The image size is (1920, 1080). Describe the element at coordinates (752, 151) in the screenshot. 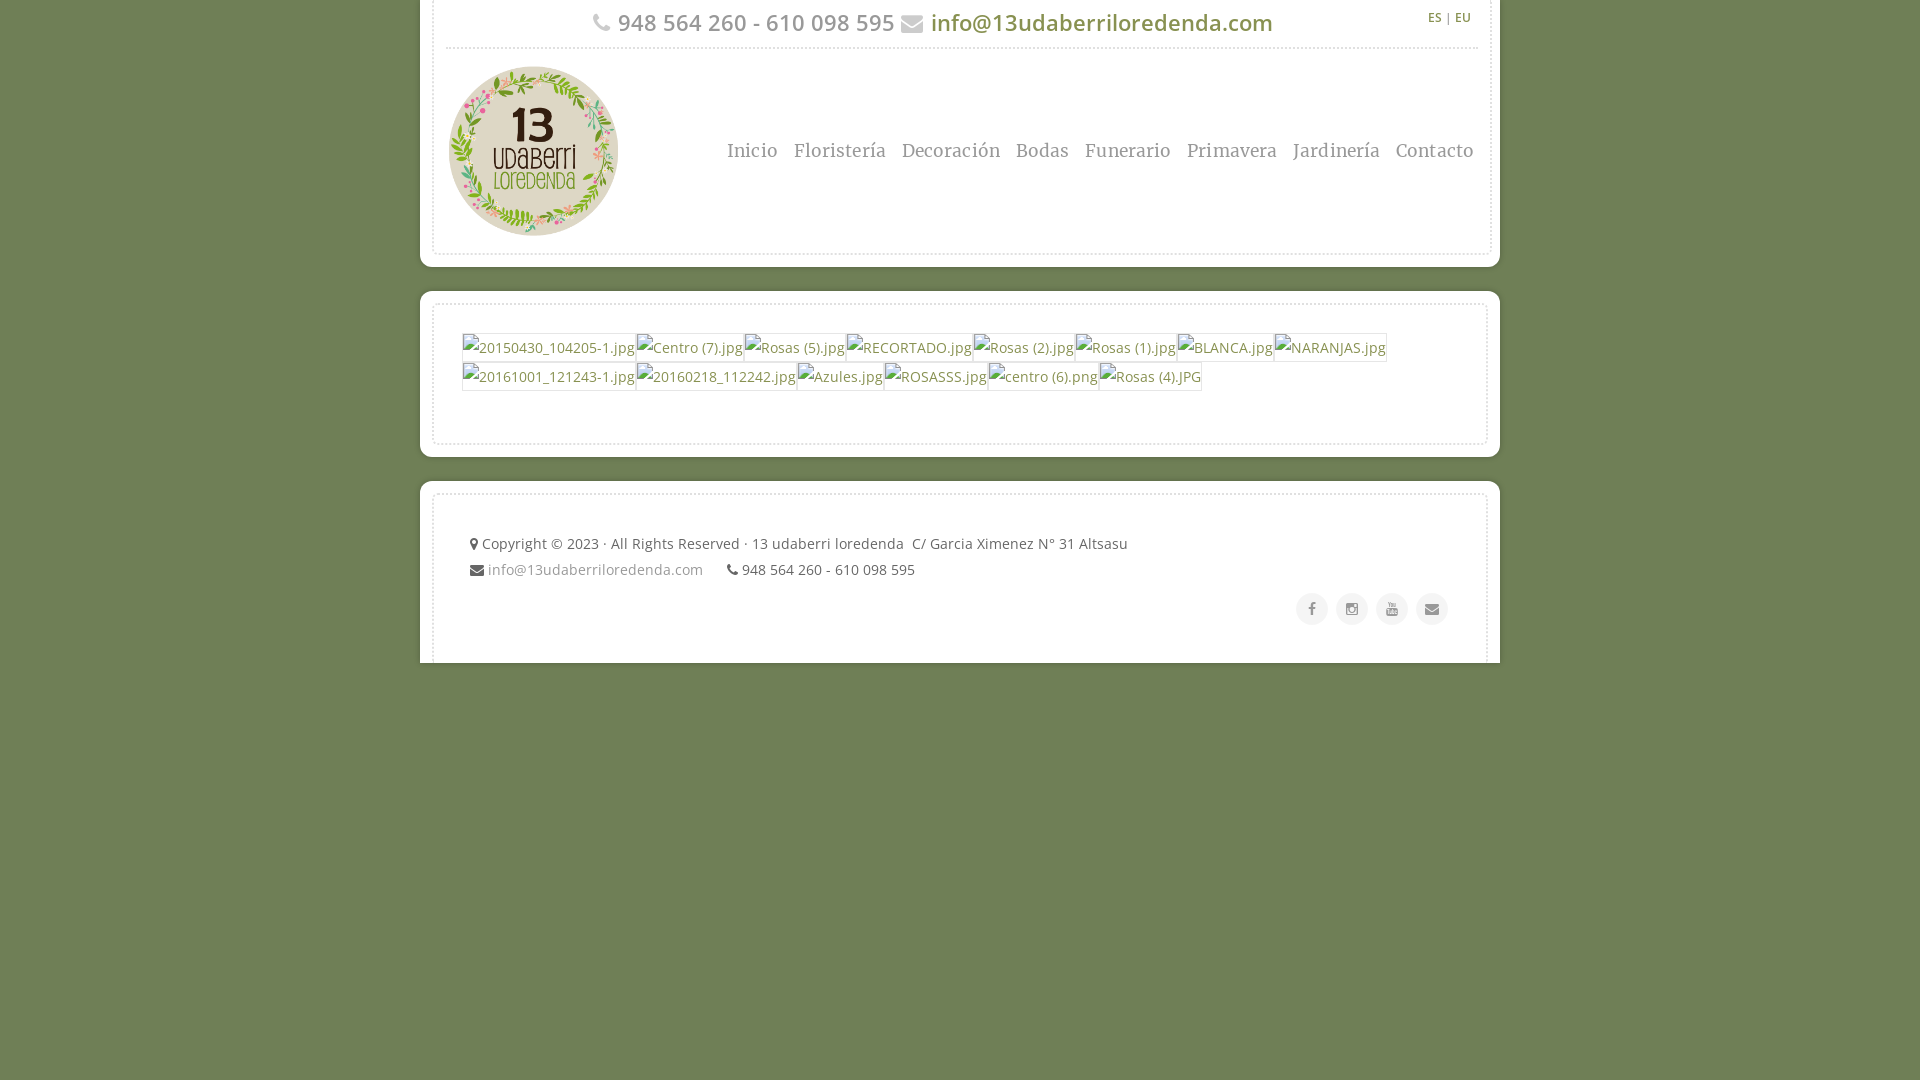

I see `Inicio` at that location.